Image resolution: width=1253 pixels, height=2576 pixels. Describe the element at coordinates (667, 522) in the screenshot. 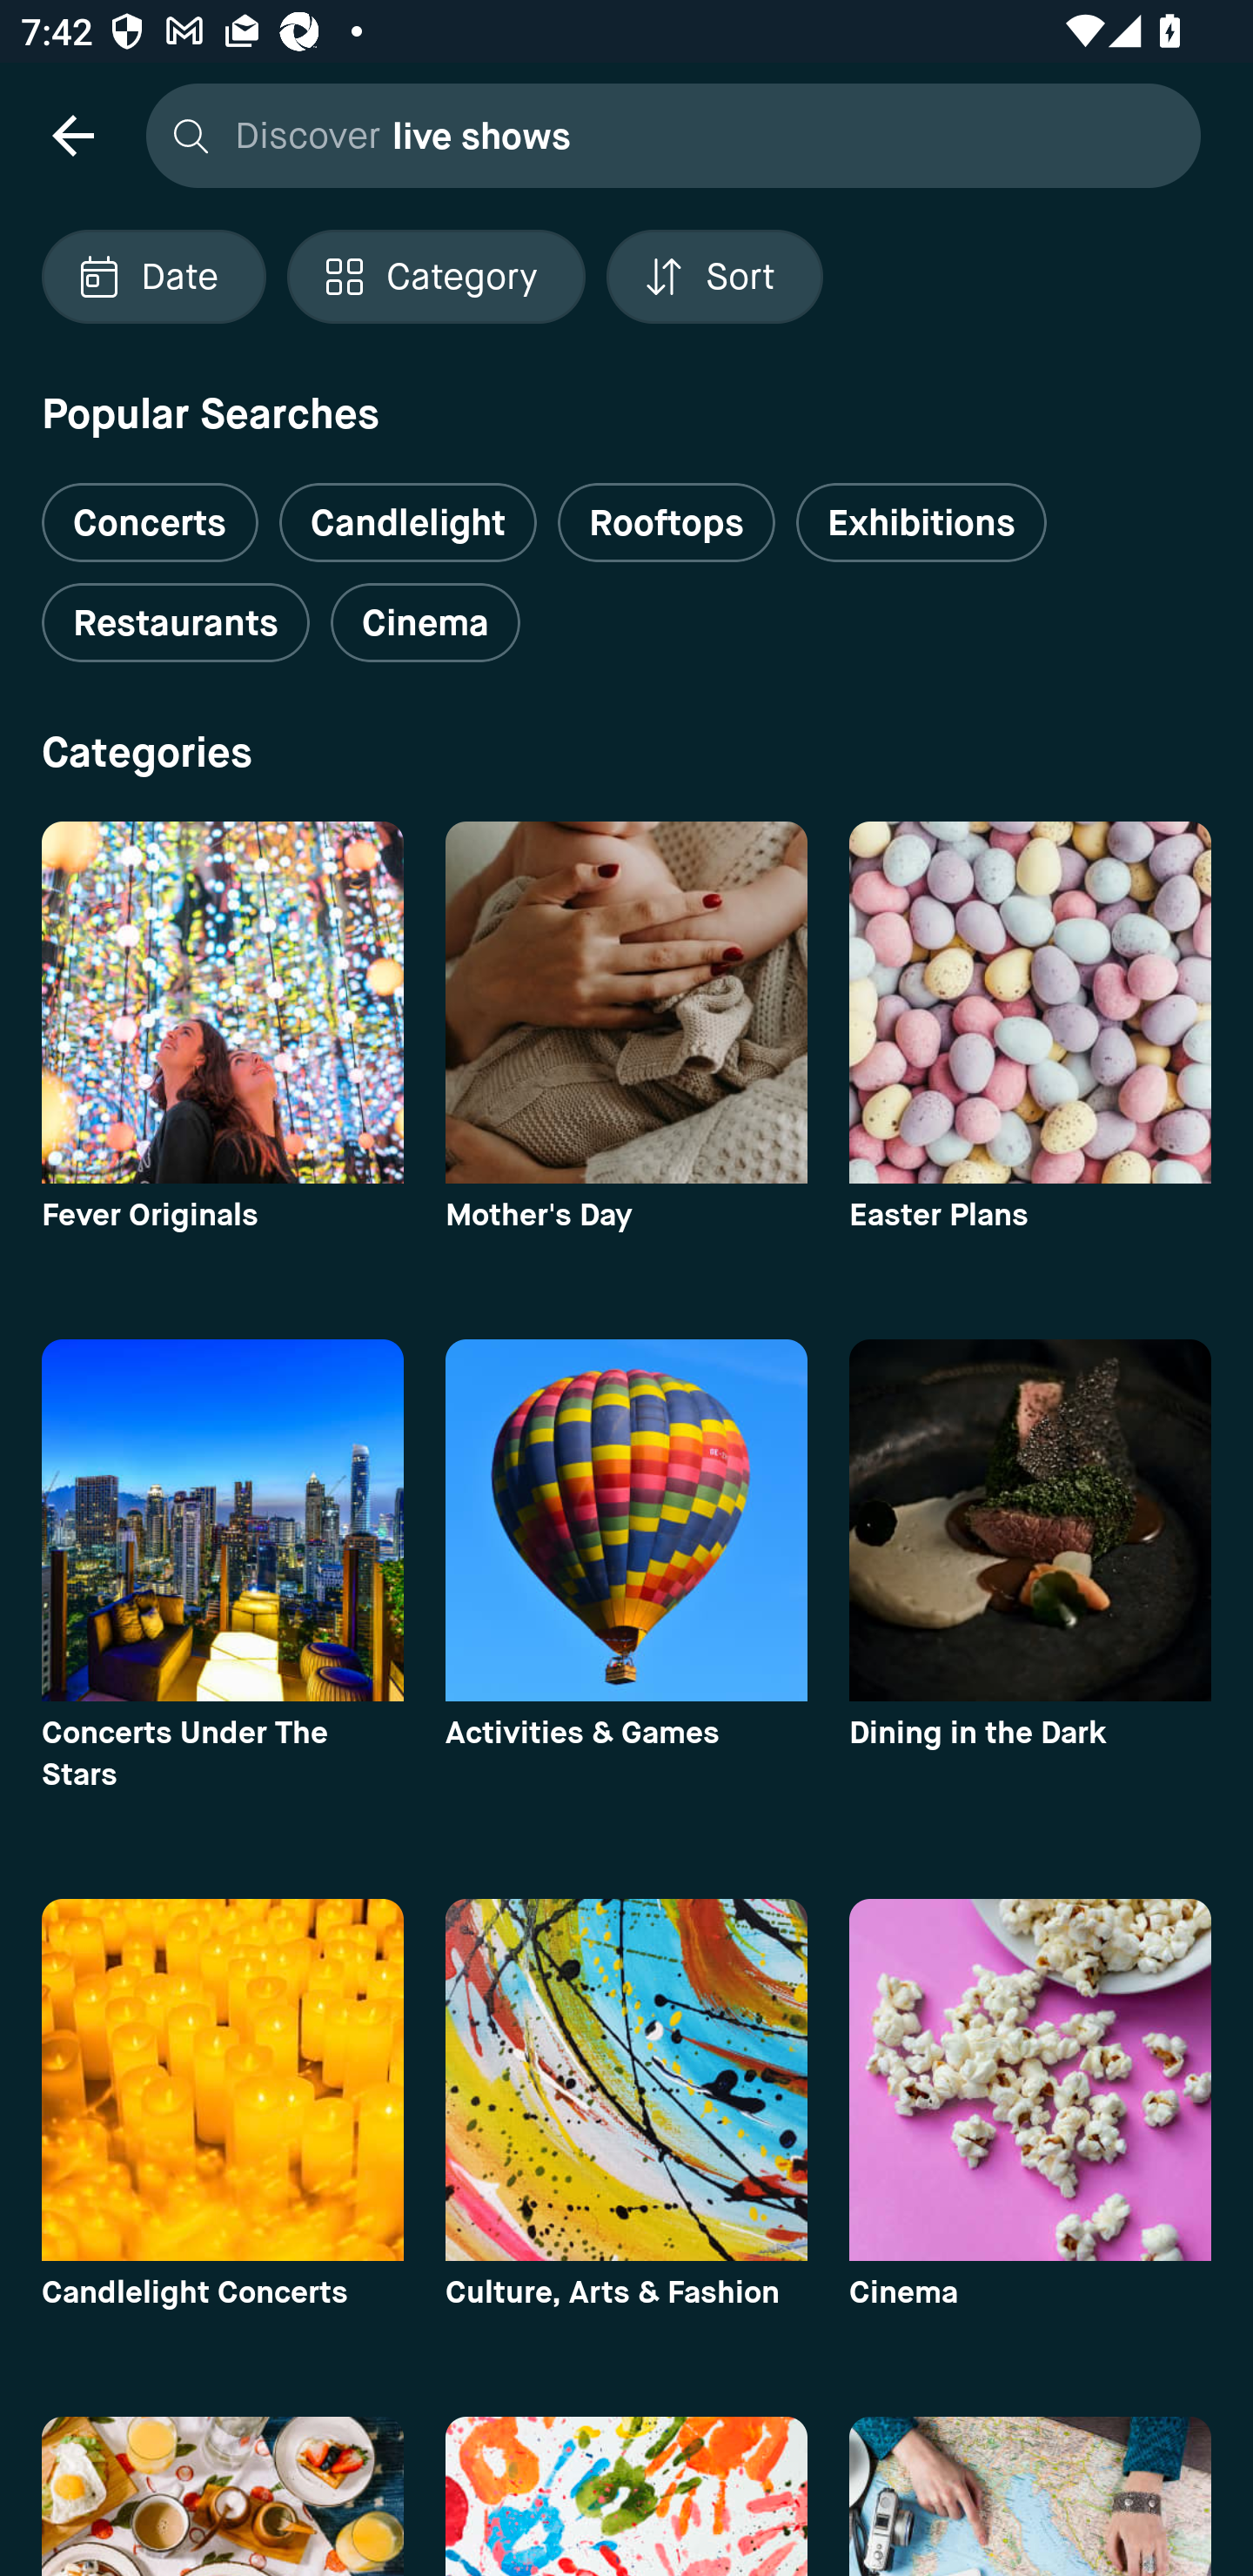

I see `Rooftops` at that location.